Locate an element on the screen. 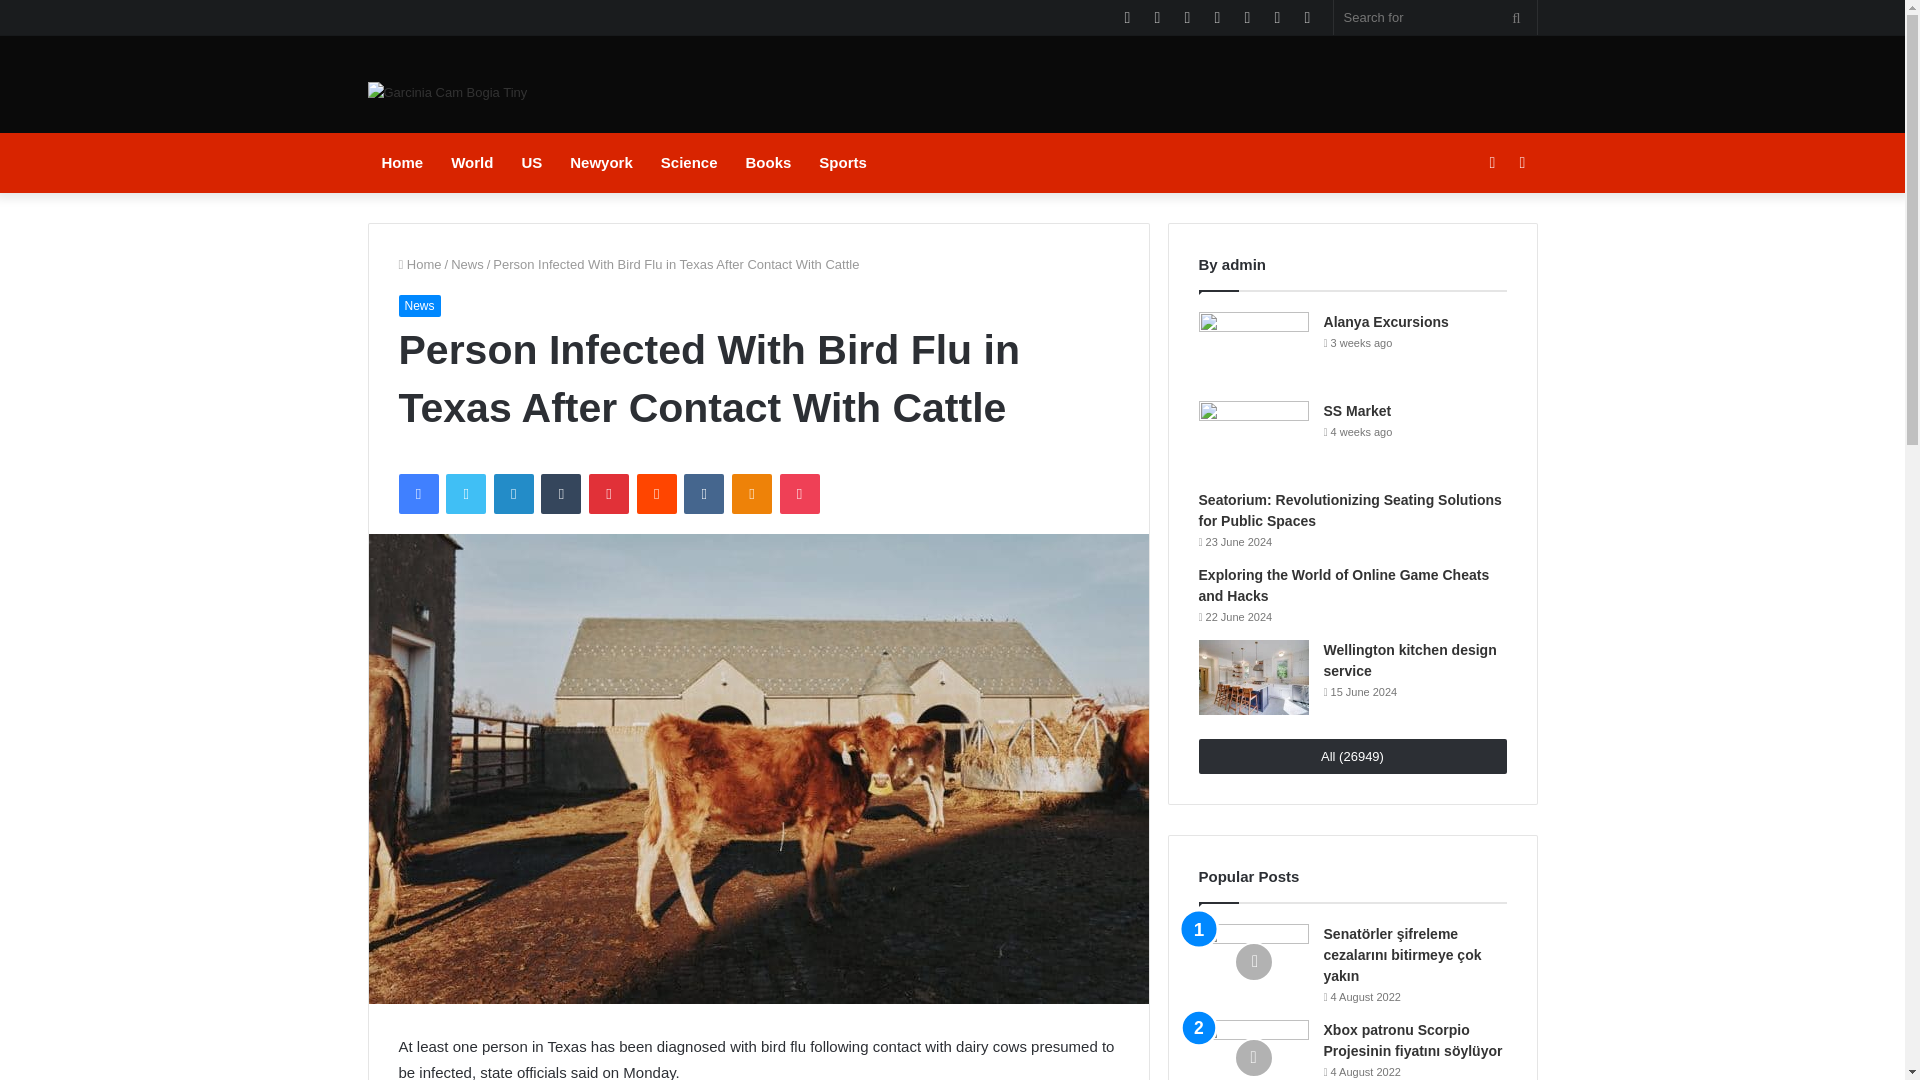  VKontakte is located at coordinates (703, 494).